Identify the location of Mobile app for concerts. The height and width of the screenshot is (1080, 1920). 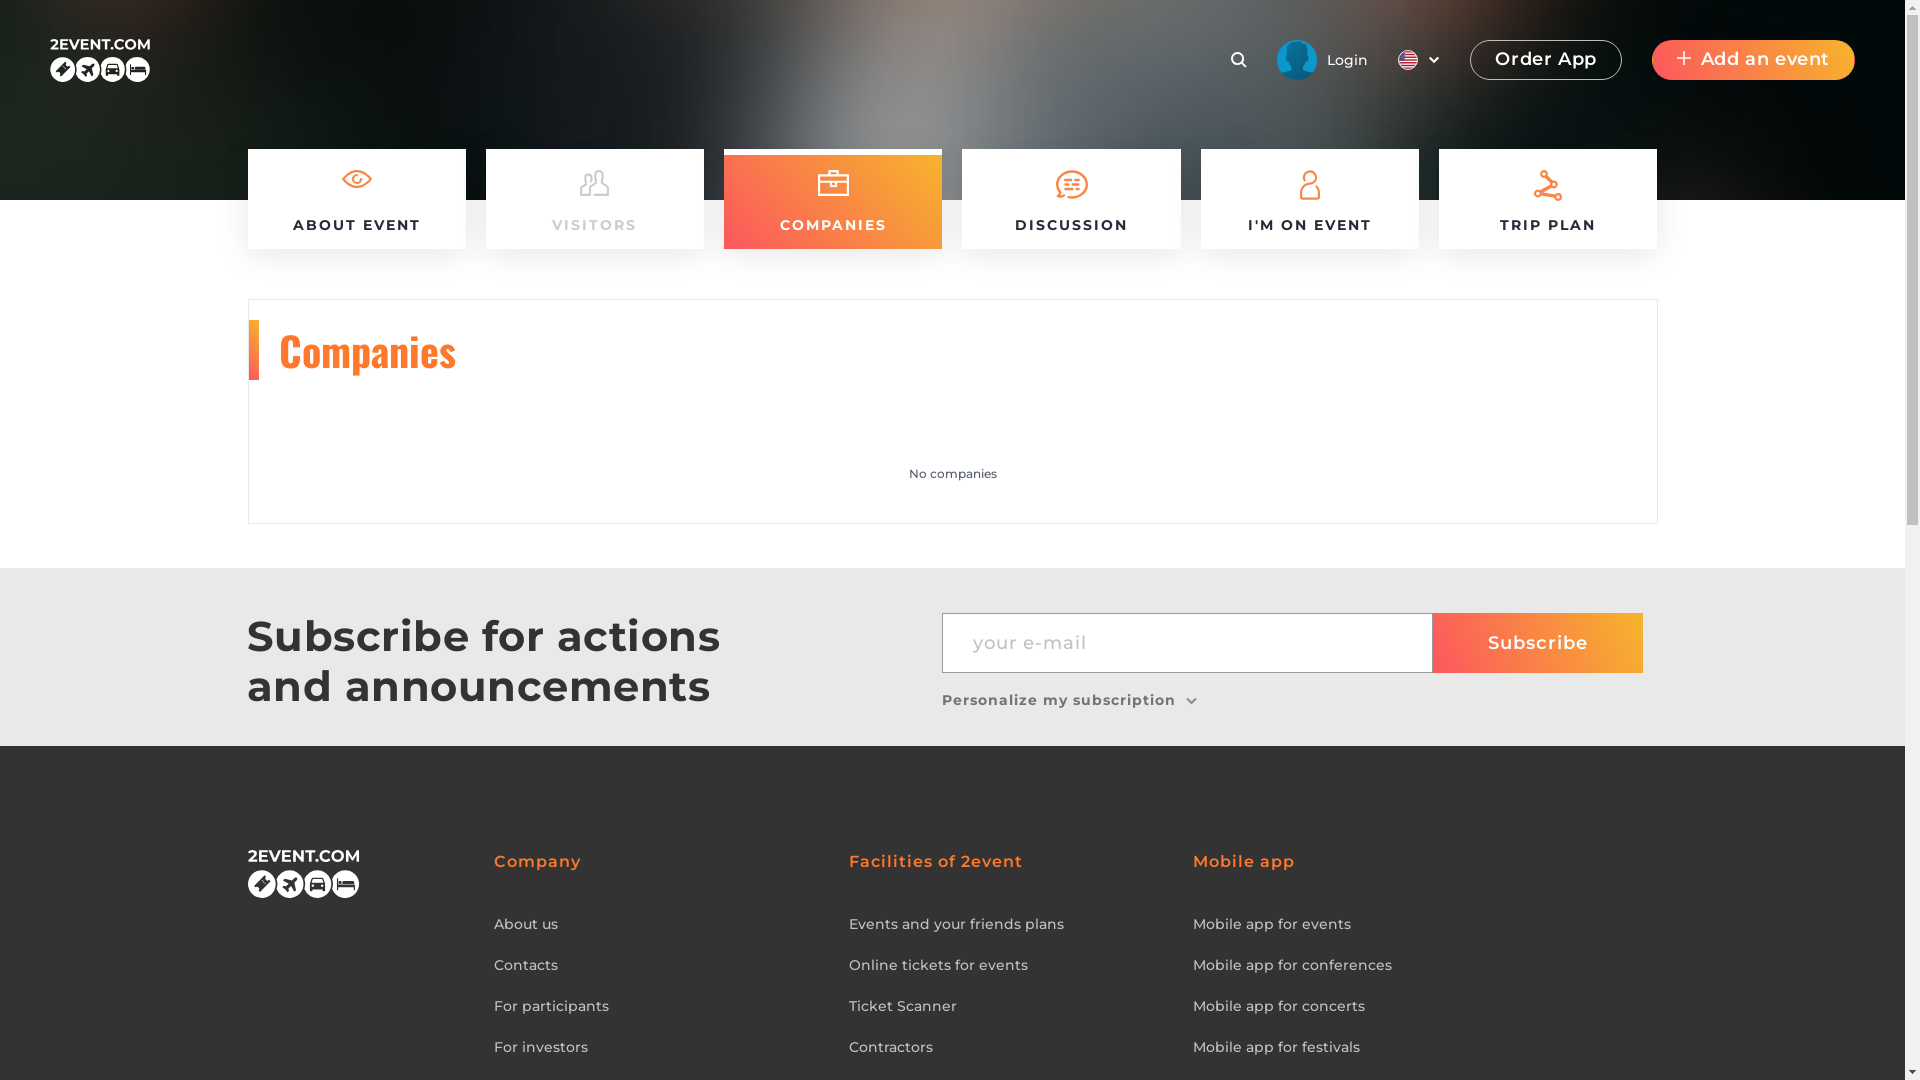
(1426, 1006).